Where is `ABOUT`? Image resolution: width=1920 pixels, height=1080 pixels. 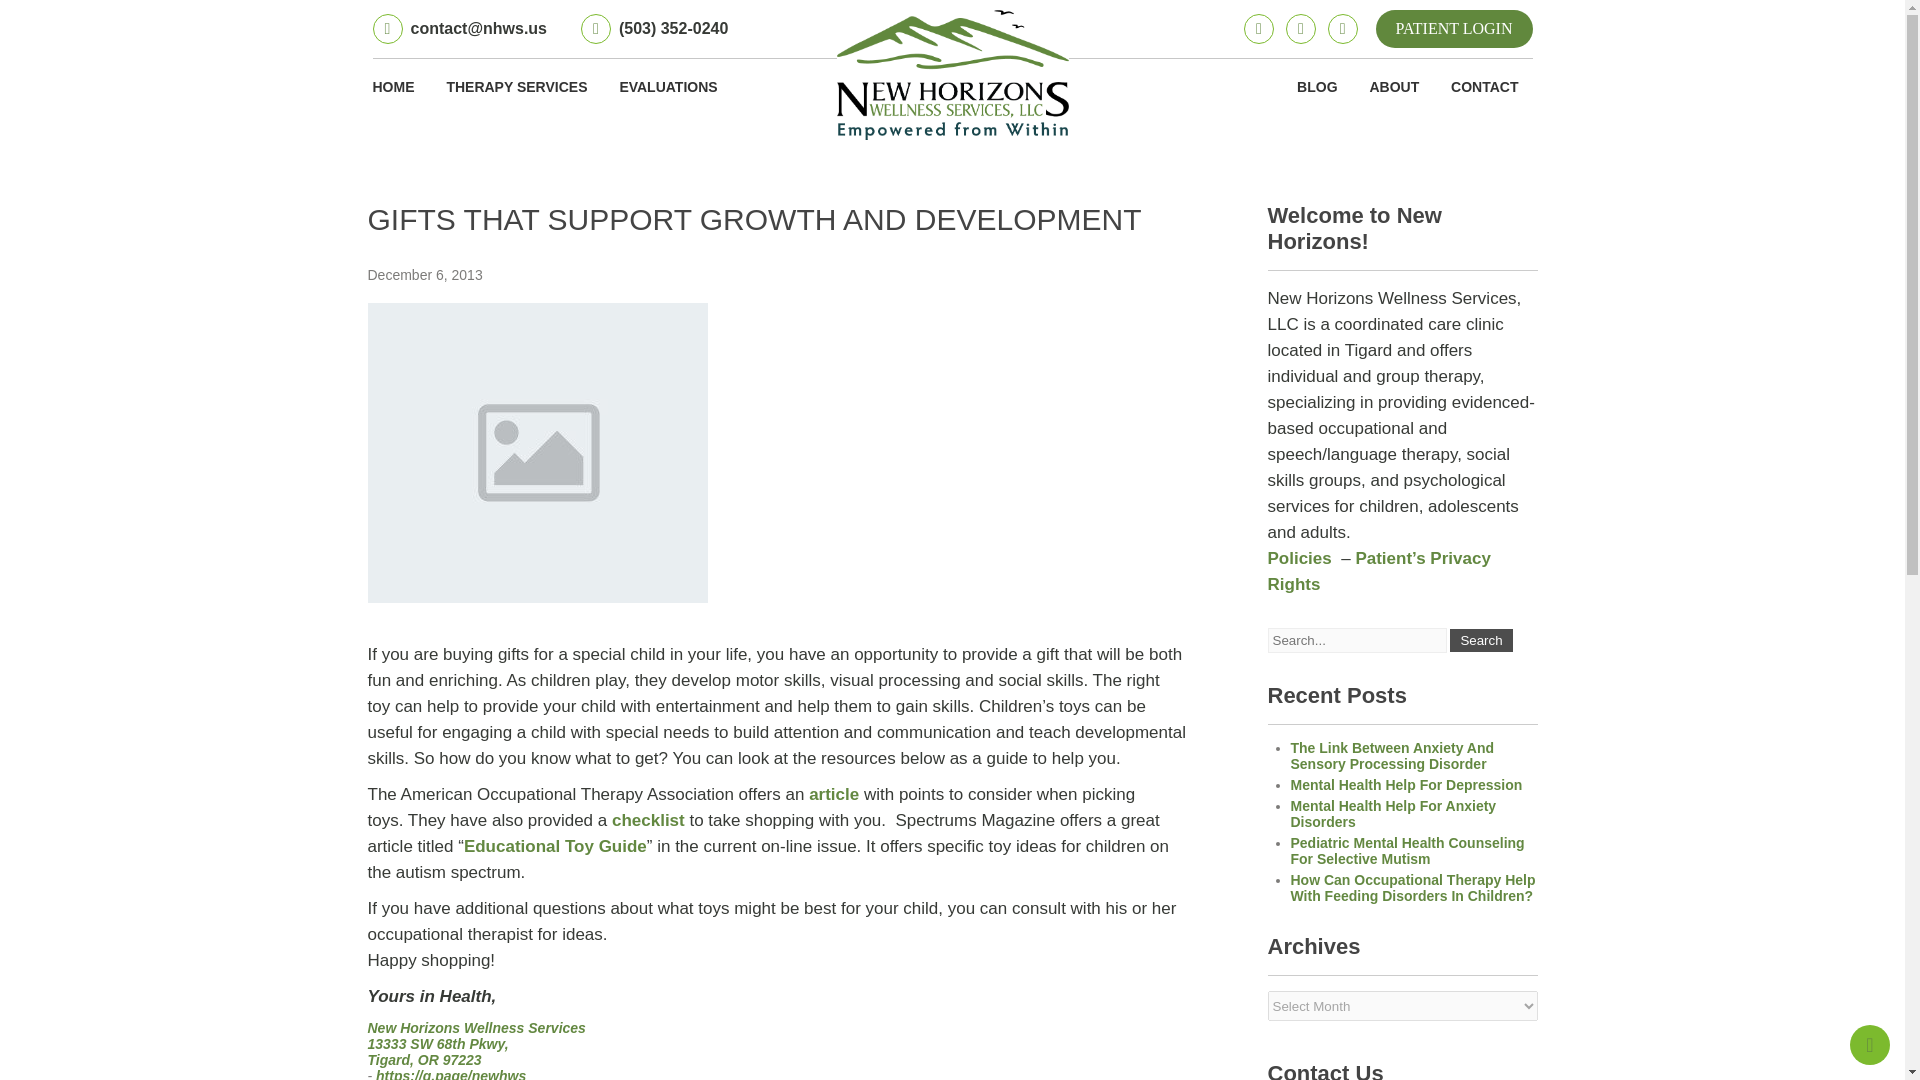 ABOUT is located at coordinates (1394, 86).